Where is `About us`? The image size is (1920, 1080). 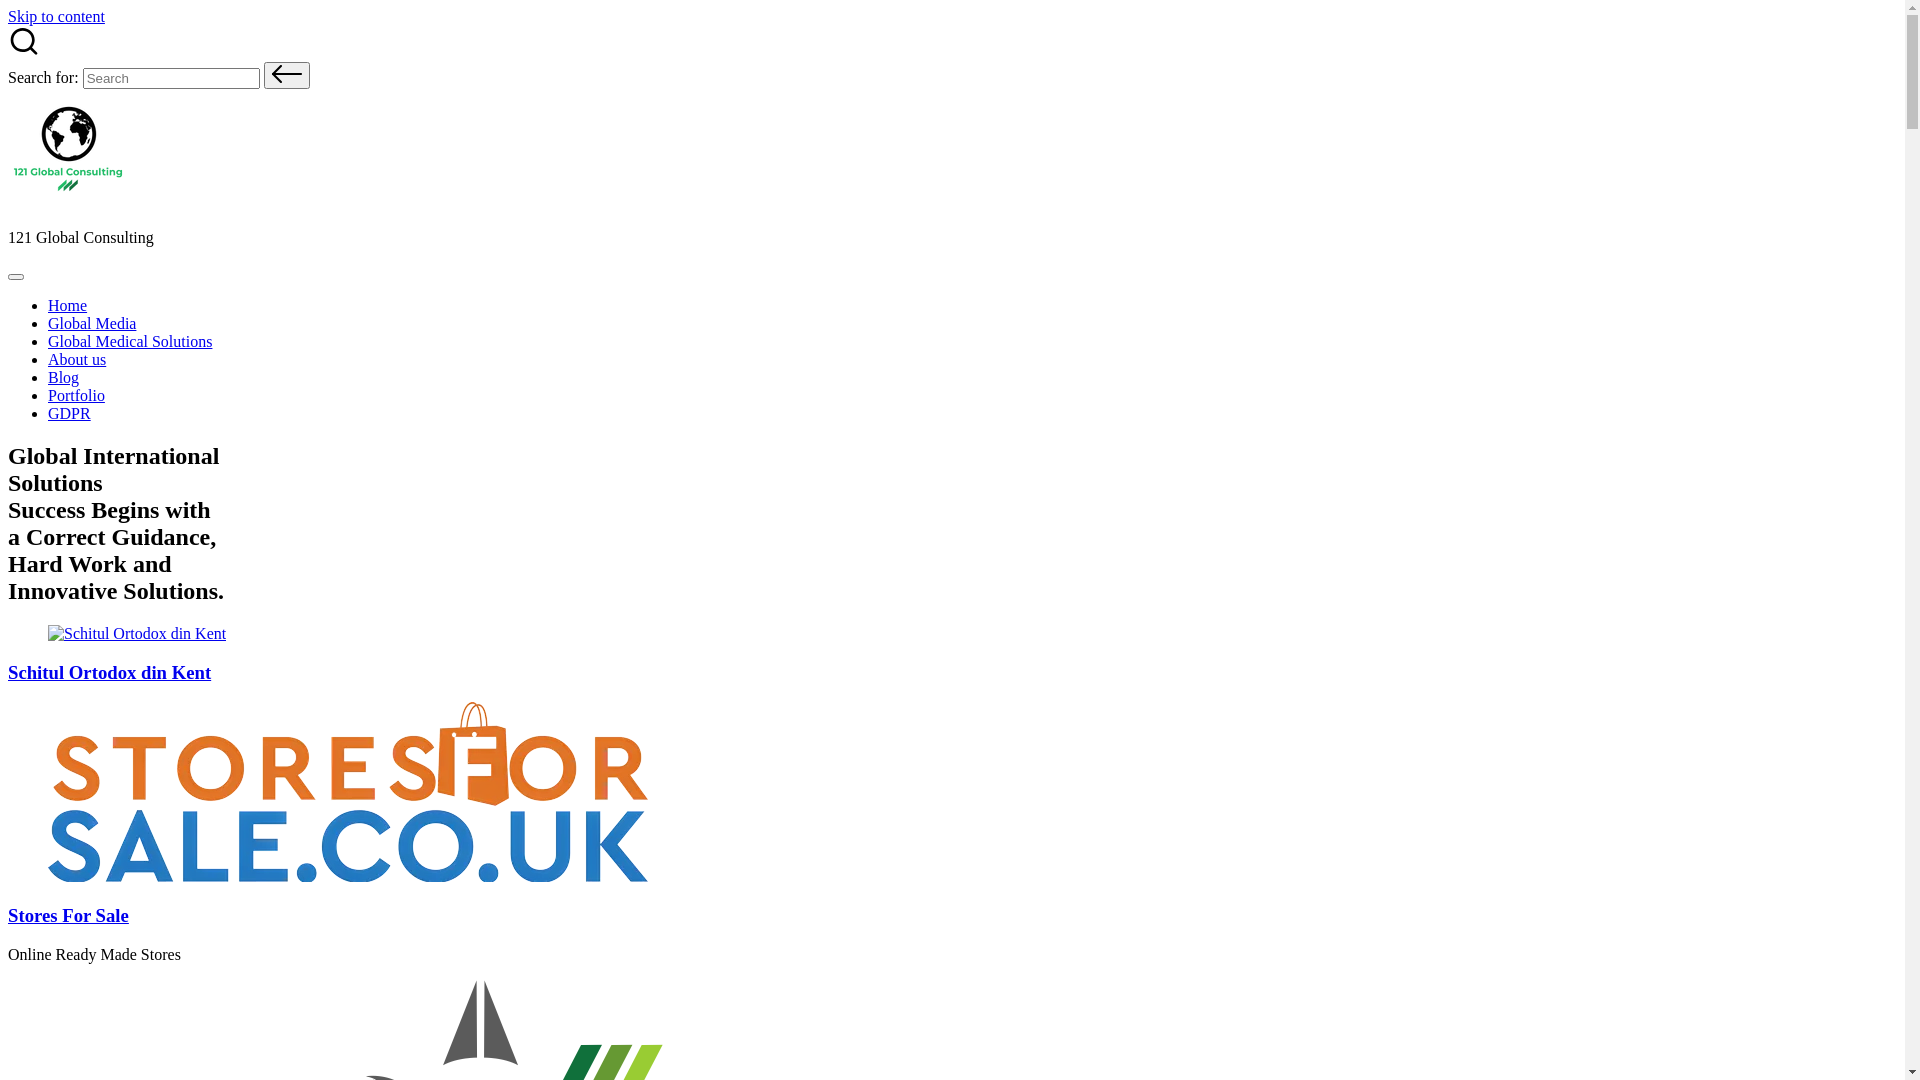
About us is located at coordinates (77, 360).